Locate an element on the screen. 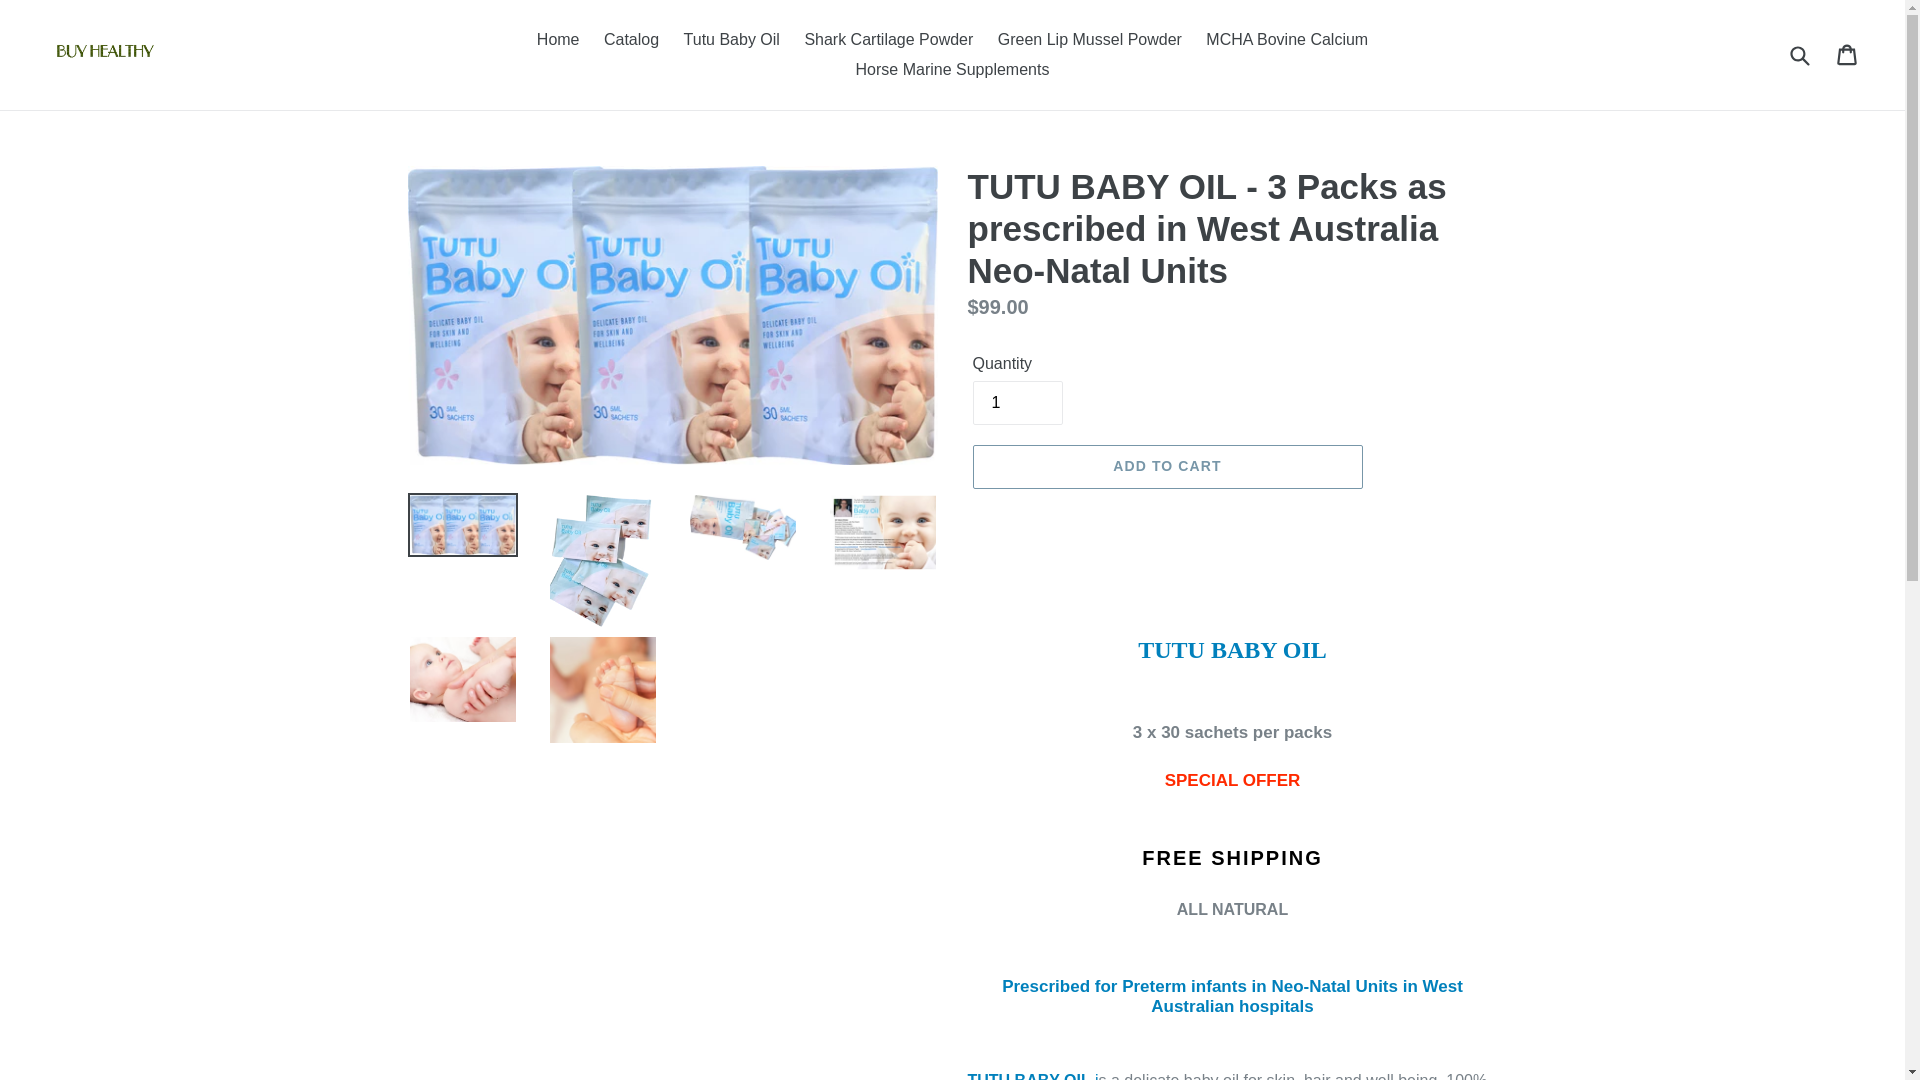  Green Lip Mussel Powder is located at coordinates (1090, 40).